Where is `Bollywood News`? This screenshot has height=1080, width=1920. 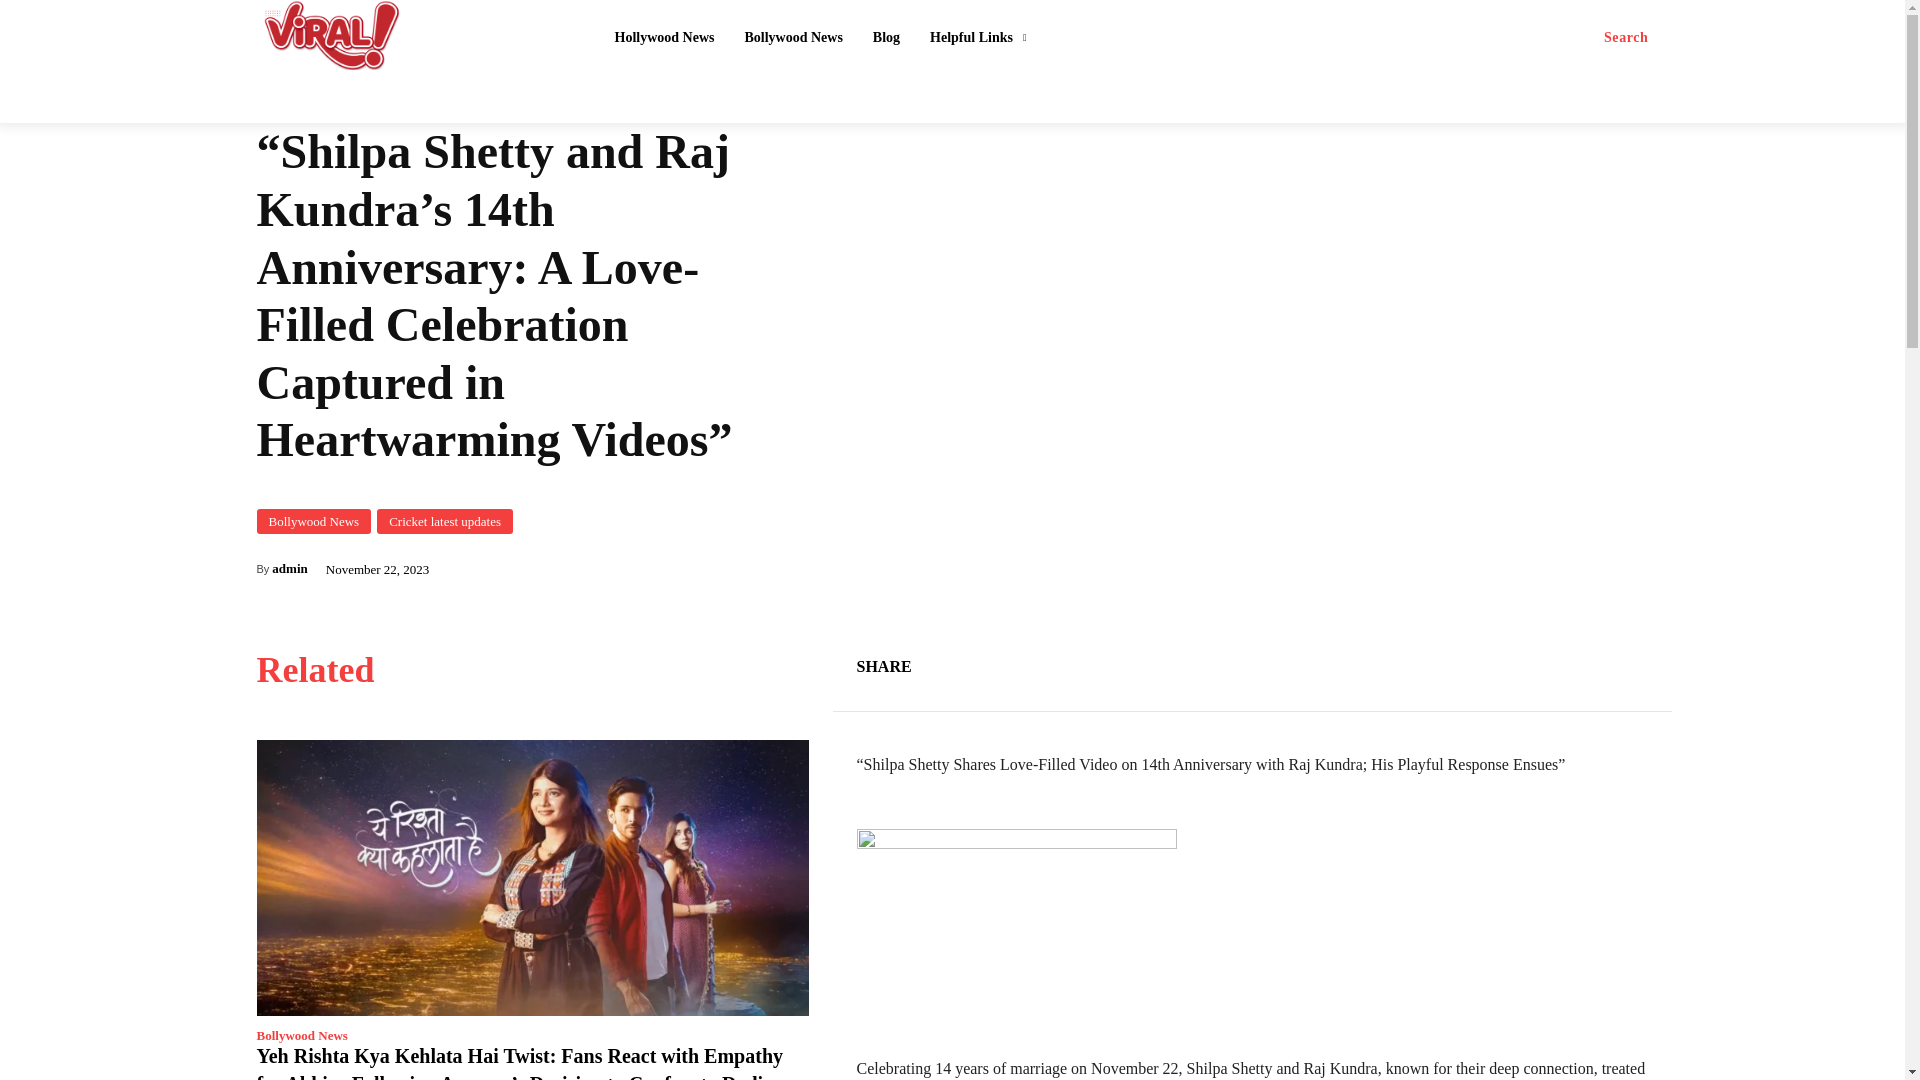
Bollywood News is located at coordinates (301, 1036).